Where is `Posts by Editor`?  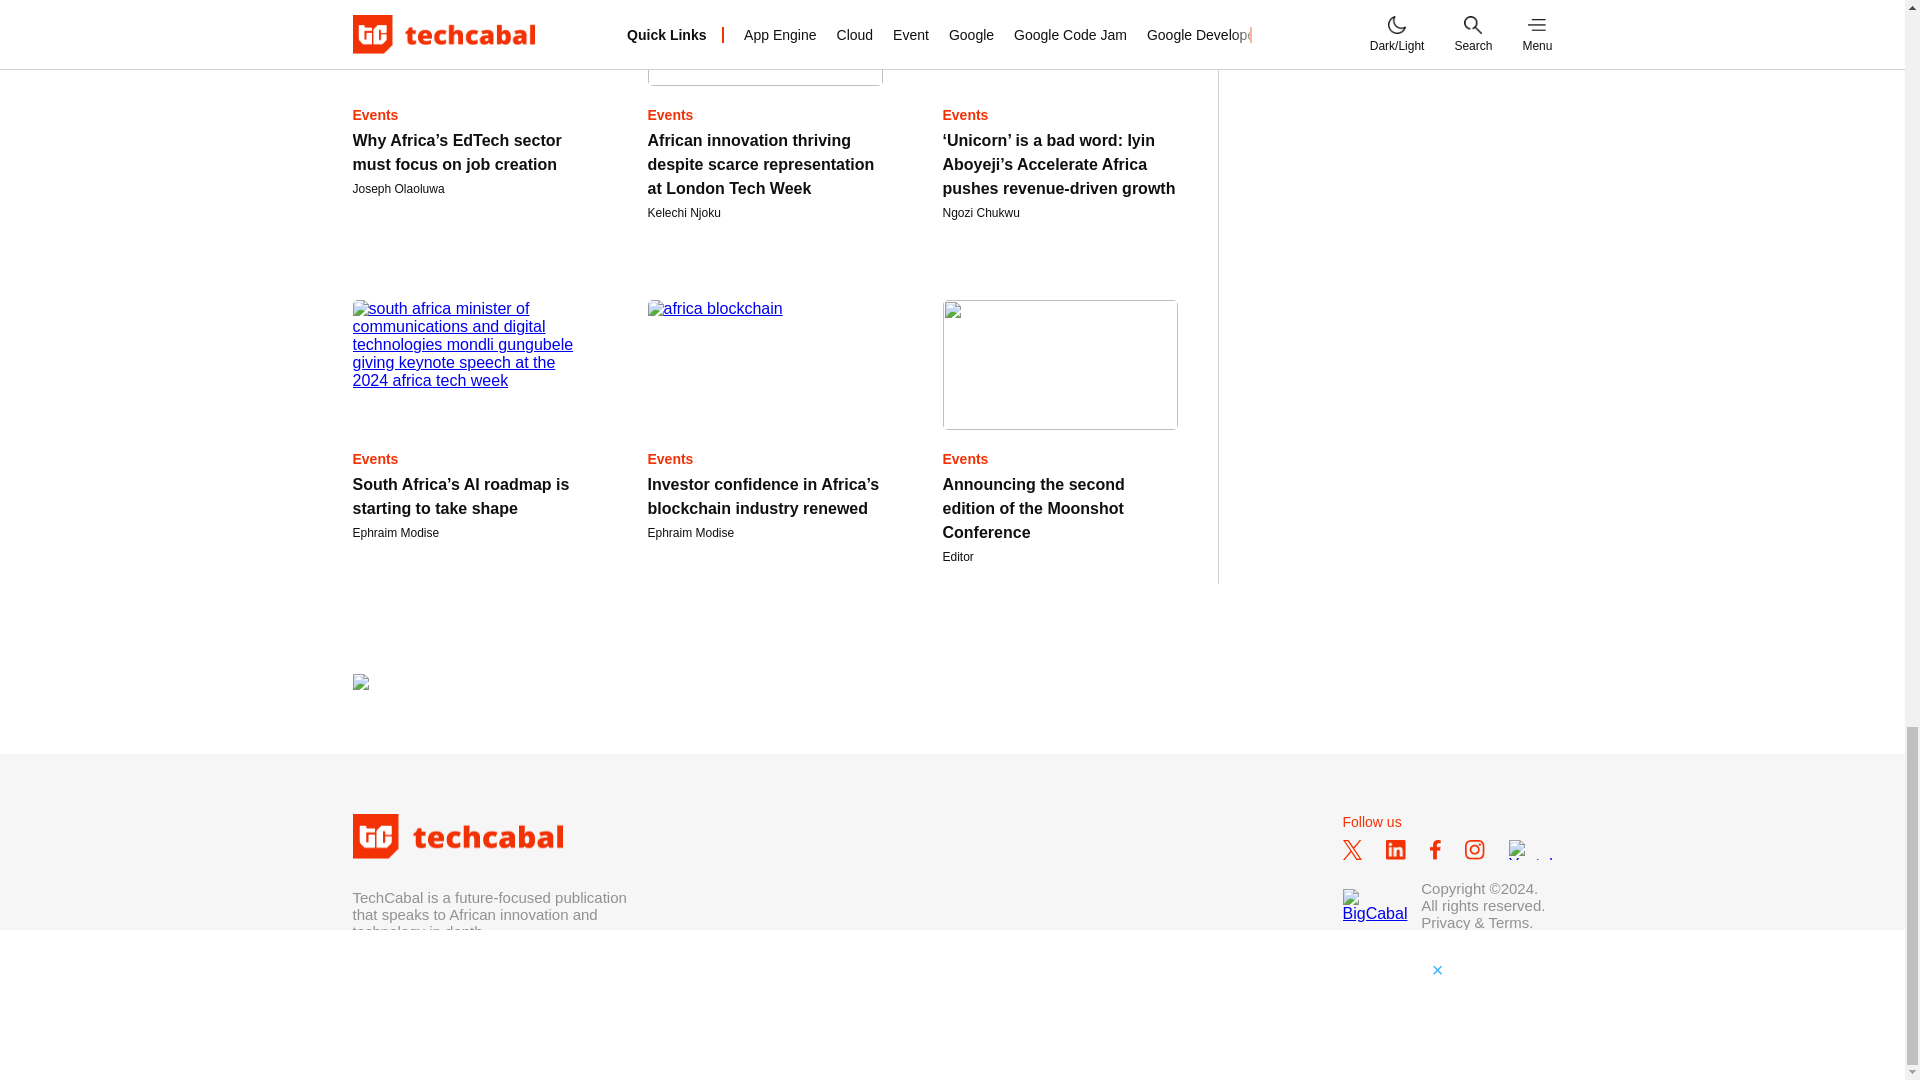
Posts by Editor is located at coordinates (958, 556).